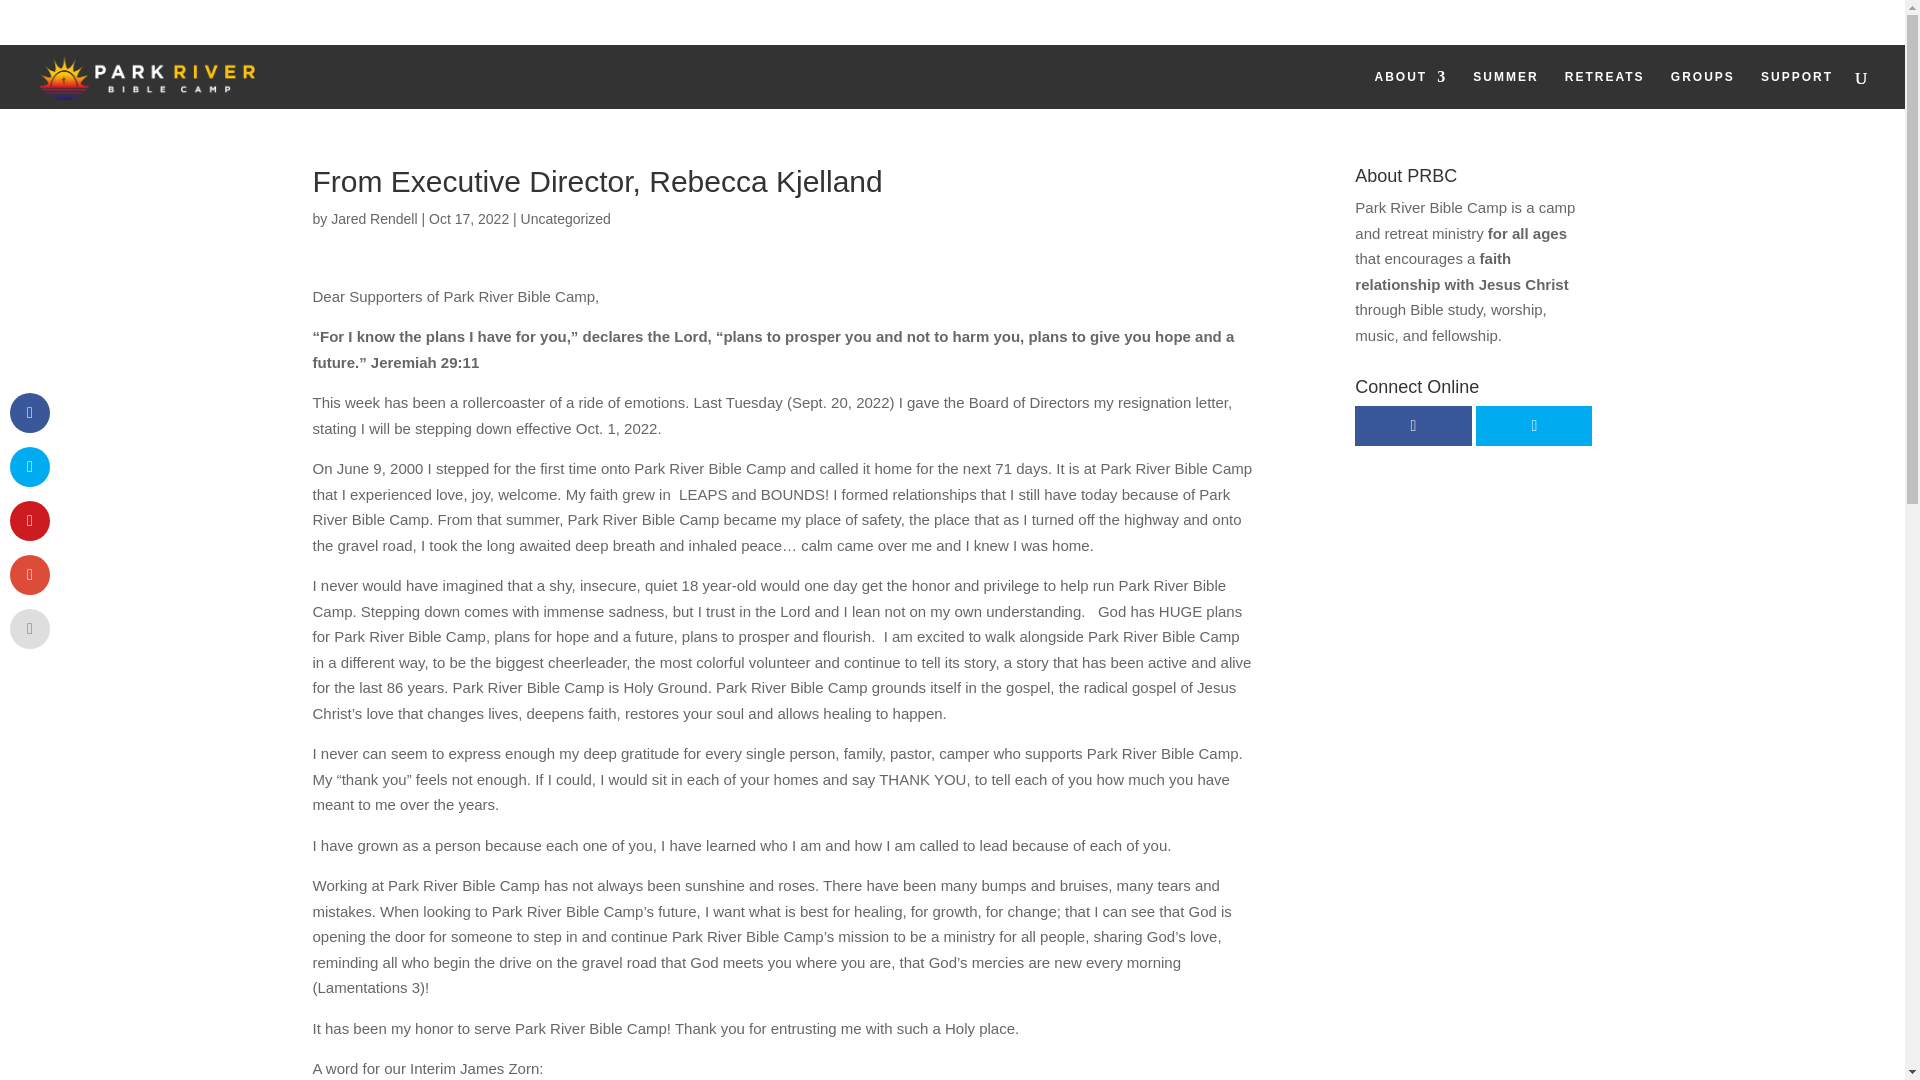 Image resolution: width=1920 pixels, height=1080 pixels. I want to click on REGISTER, so click(1586, 26).